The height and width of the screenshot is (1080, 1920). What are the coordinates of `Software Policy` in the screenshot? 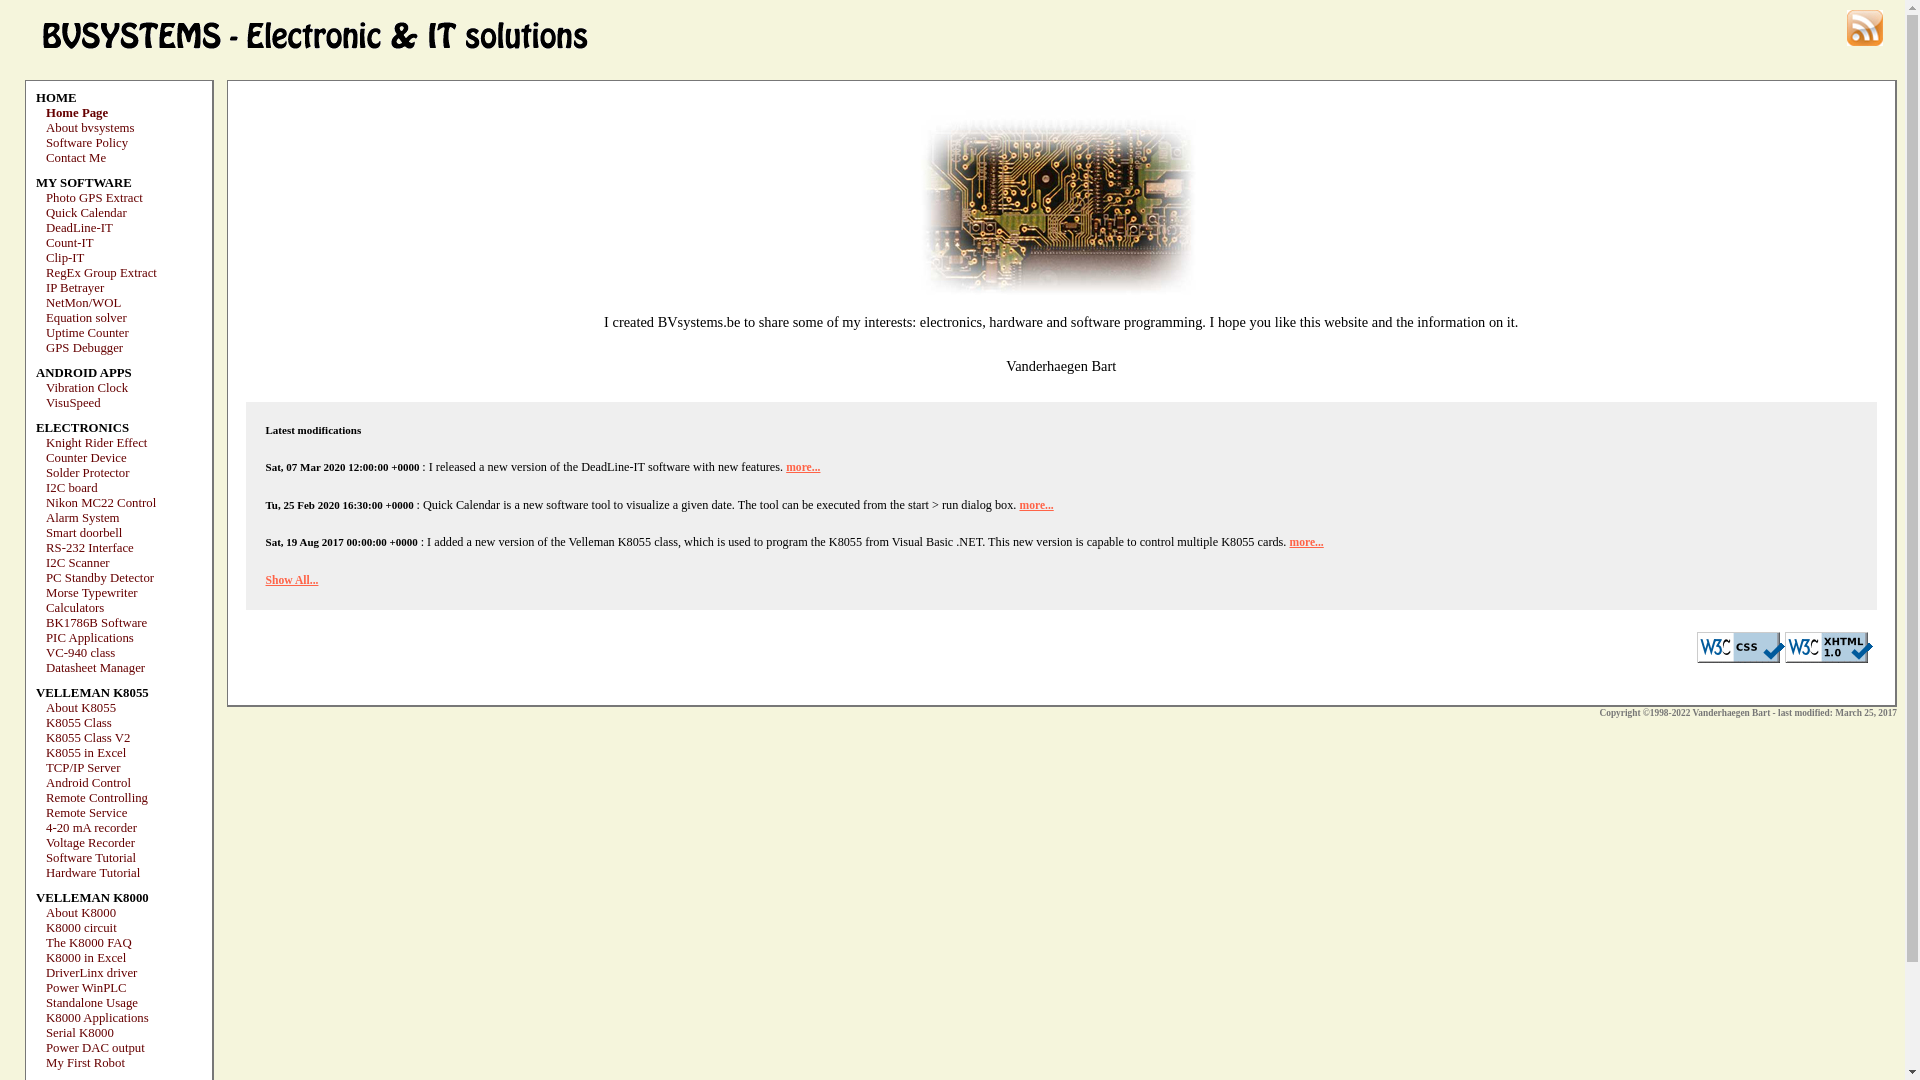 It's located at (87, 143).